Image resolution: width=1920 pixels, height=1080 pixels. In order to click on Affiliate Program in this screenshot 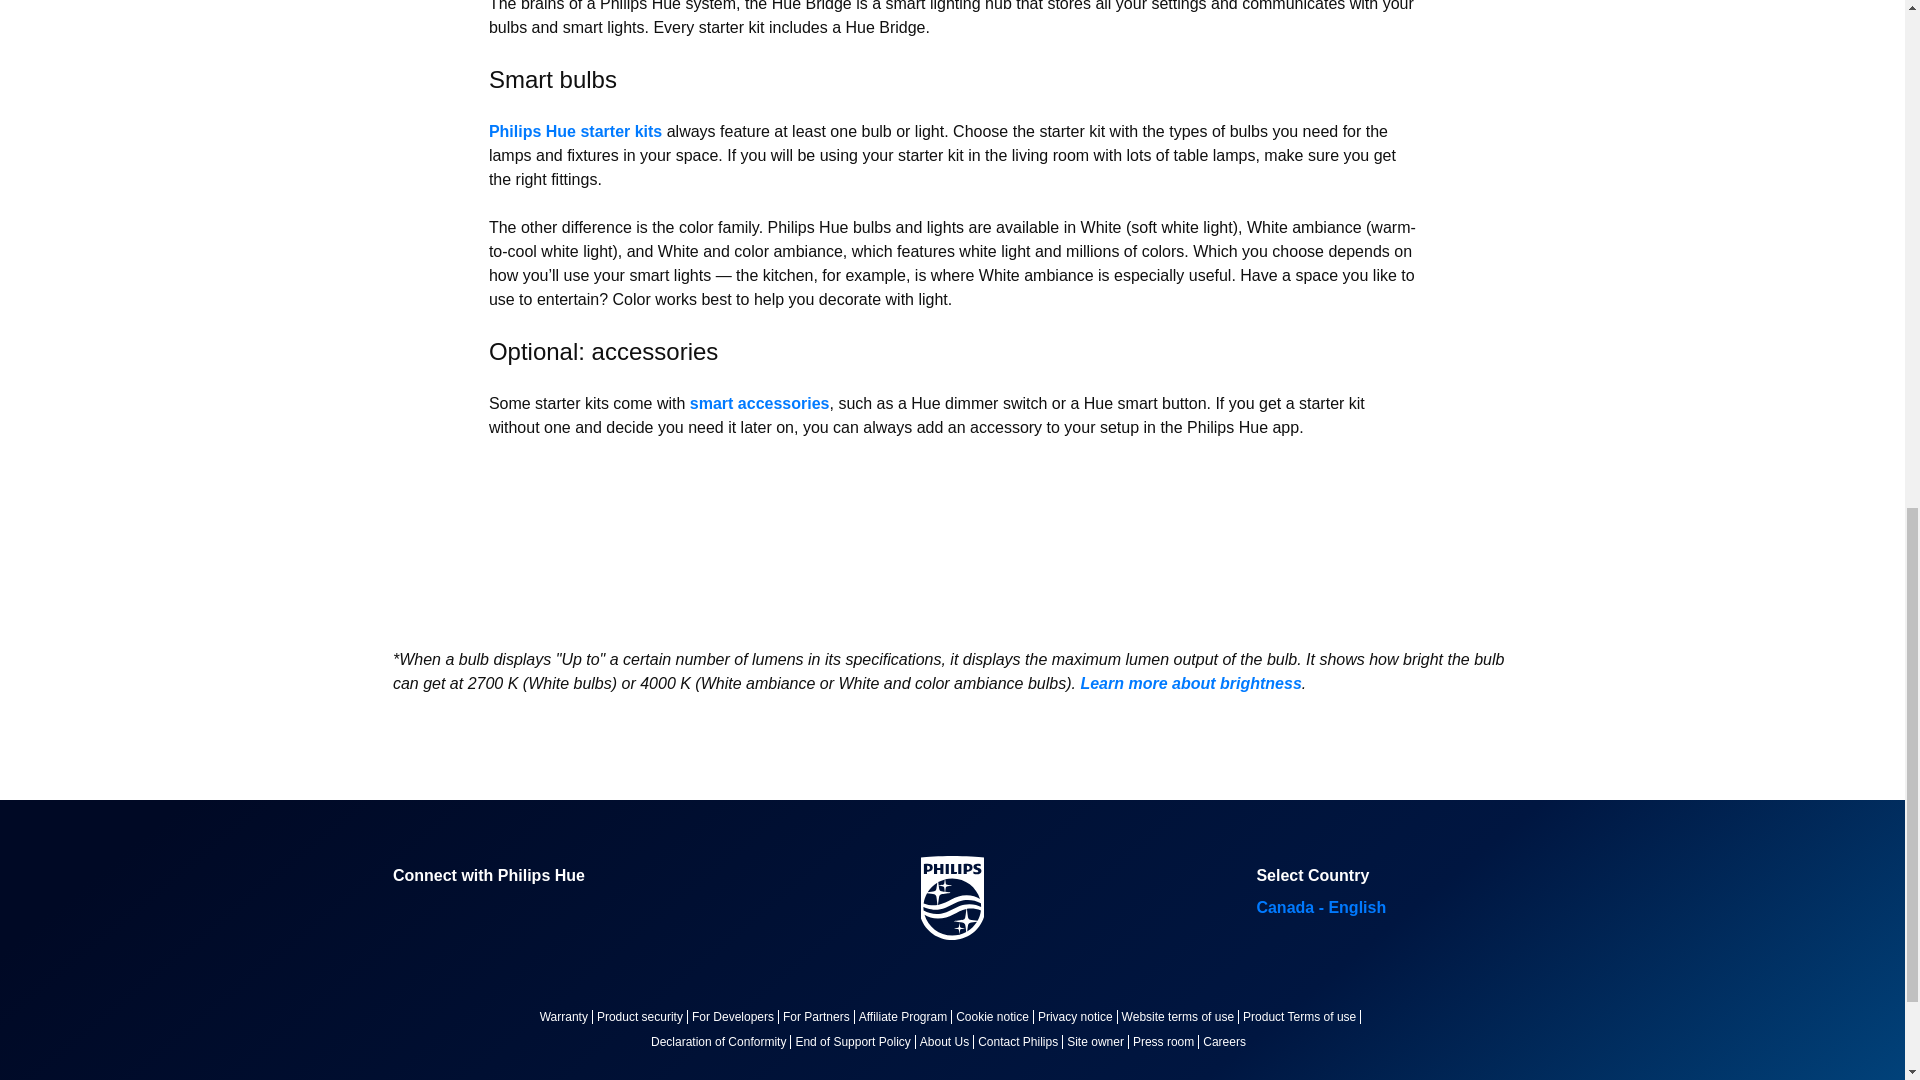, I will do `click(907, 1016)`.